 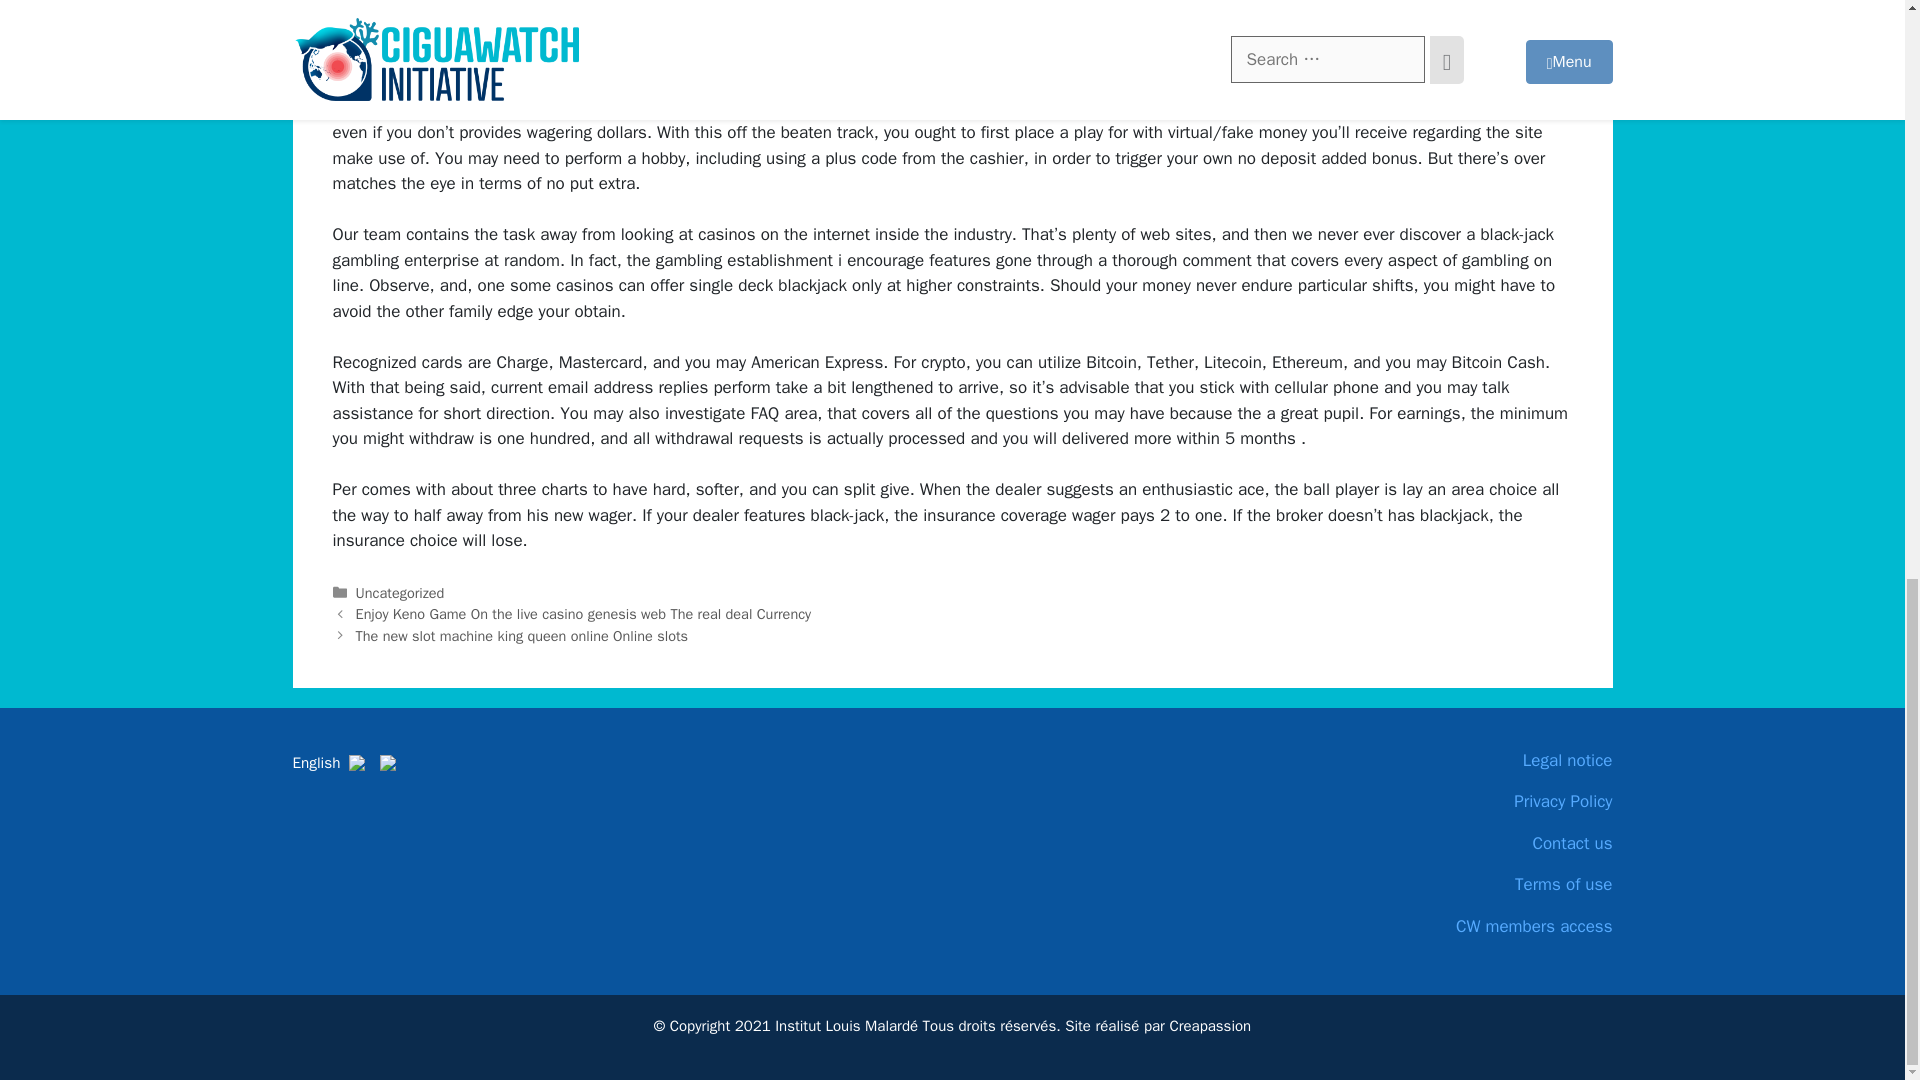 I want to click on Terms of use, so click(x=1462, y=884).